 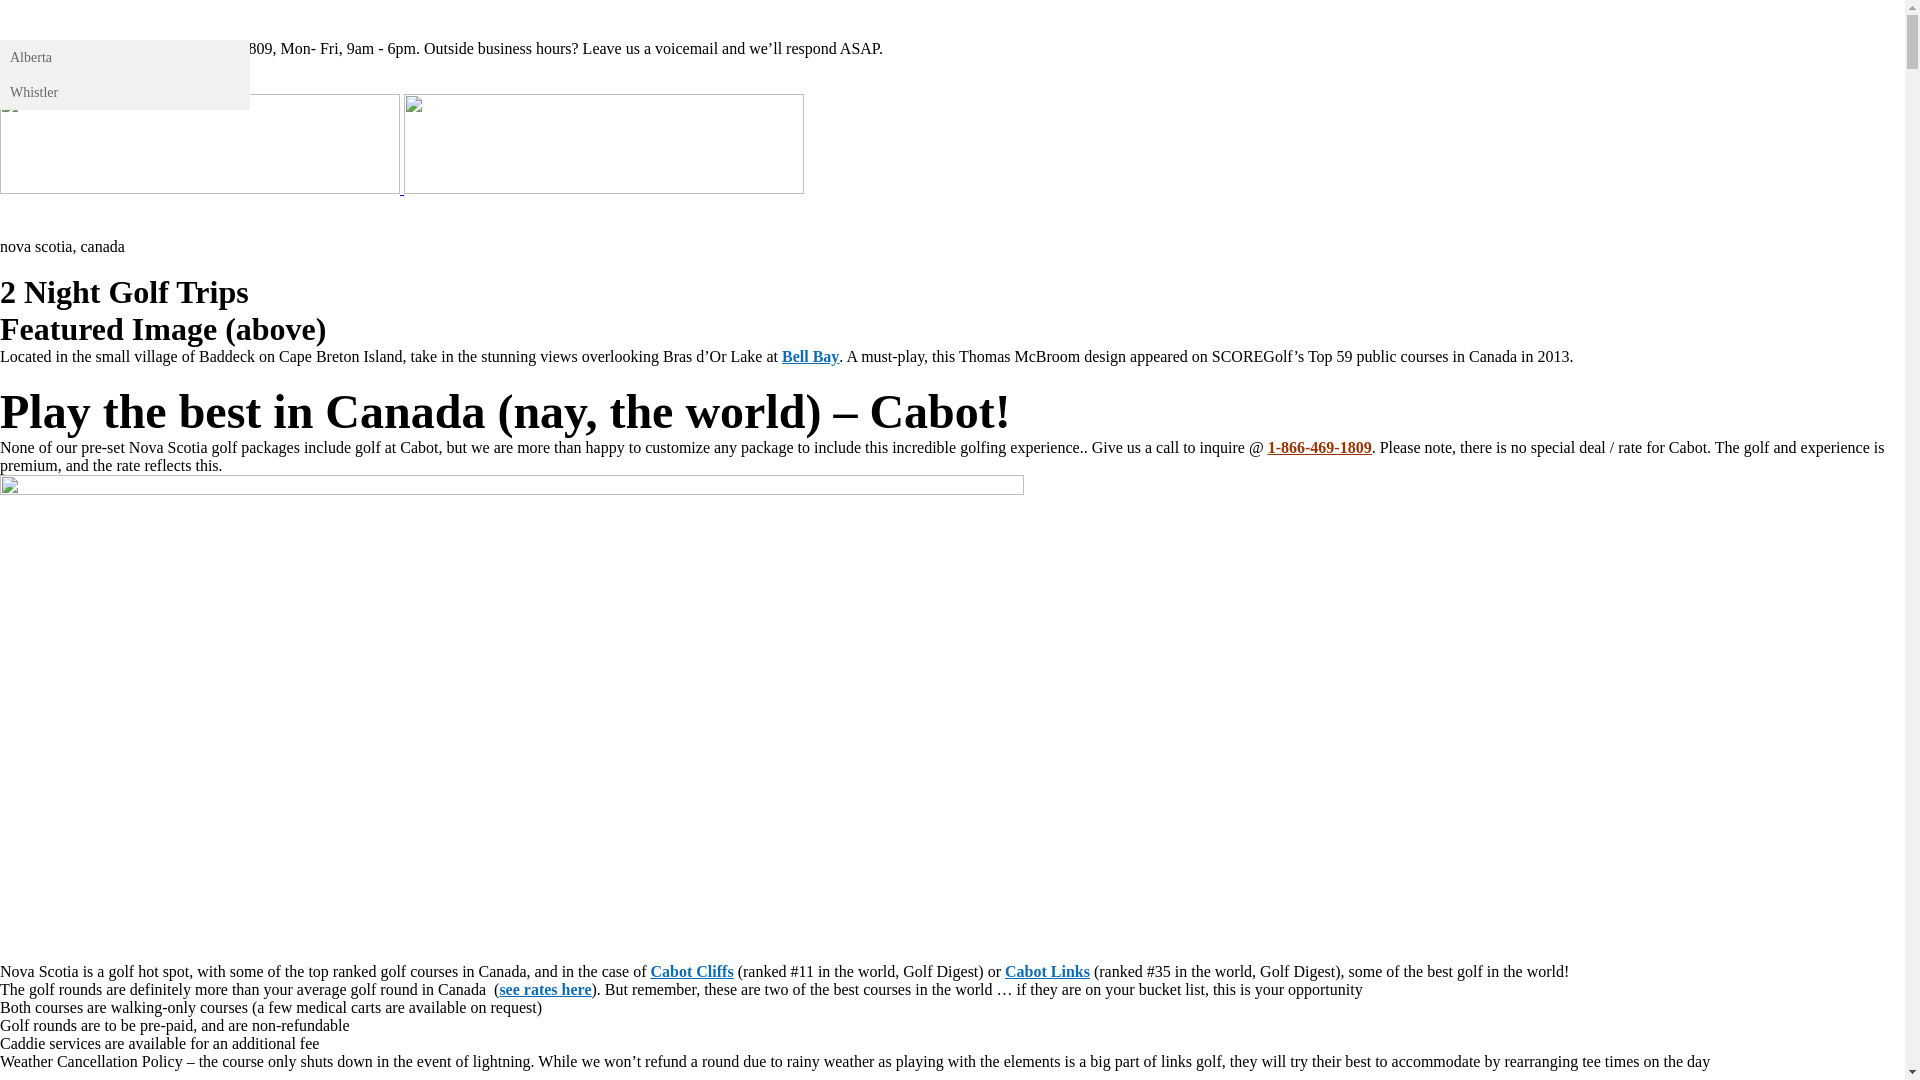 I want to click on Atlantic CA, so click(x=390, y=218).